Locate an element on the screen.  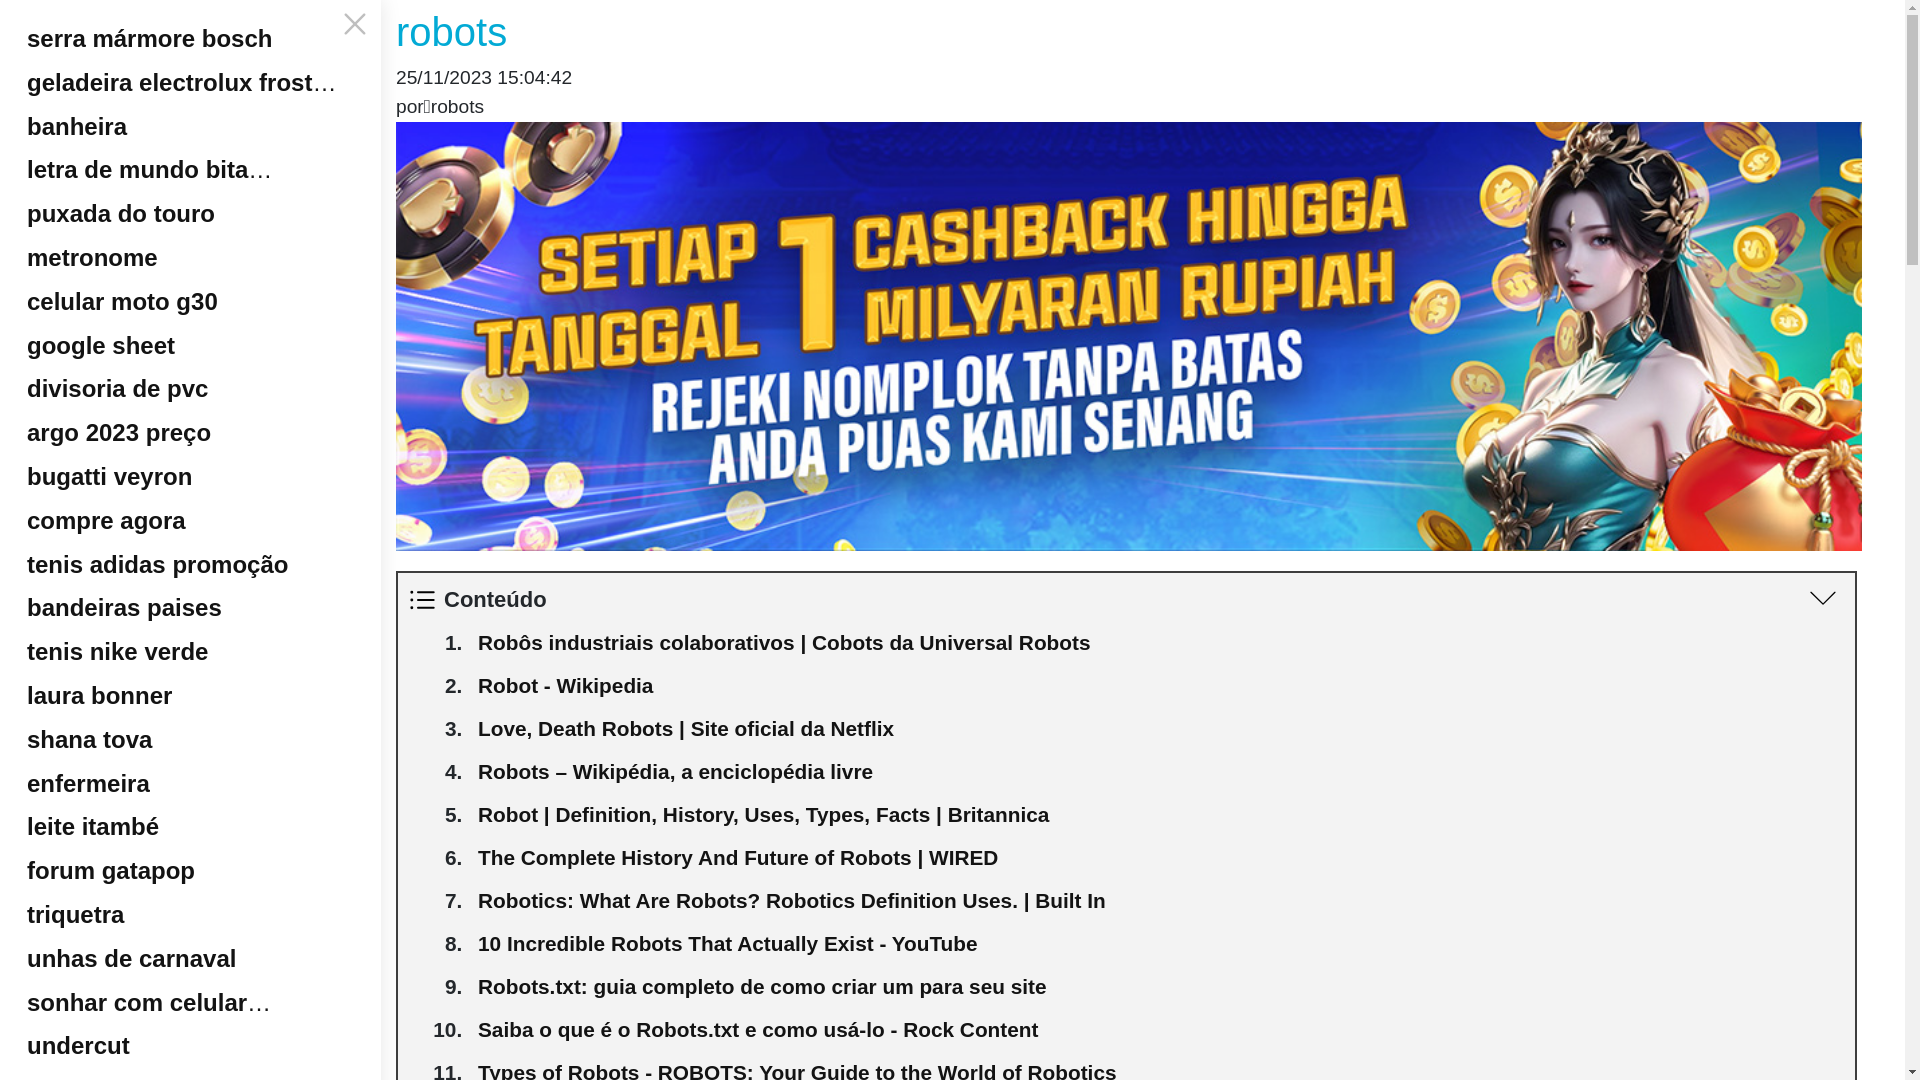
Robot - Wikipedia is located at coordinates (1162, 690).